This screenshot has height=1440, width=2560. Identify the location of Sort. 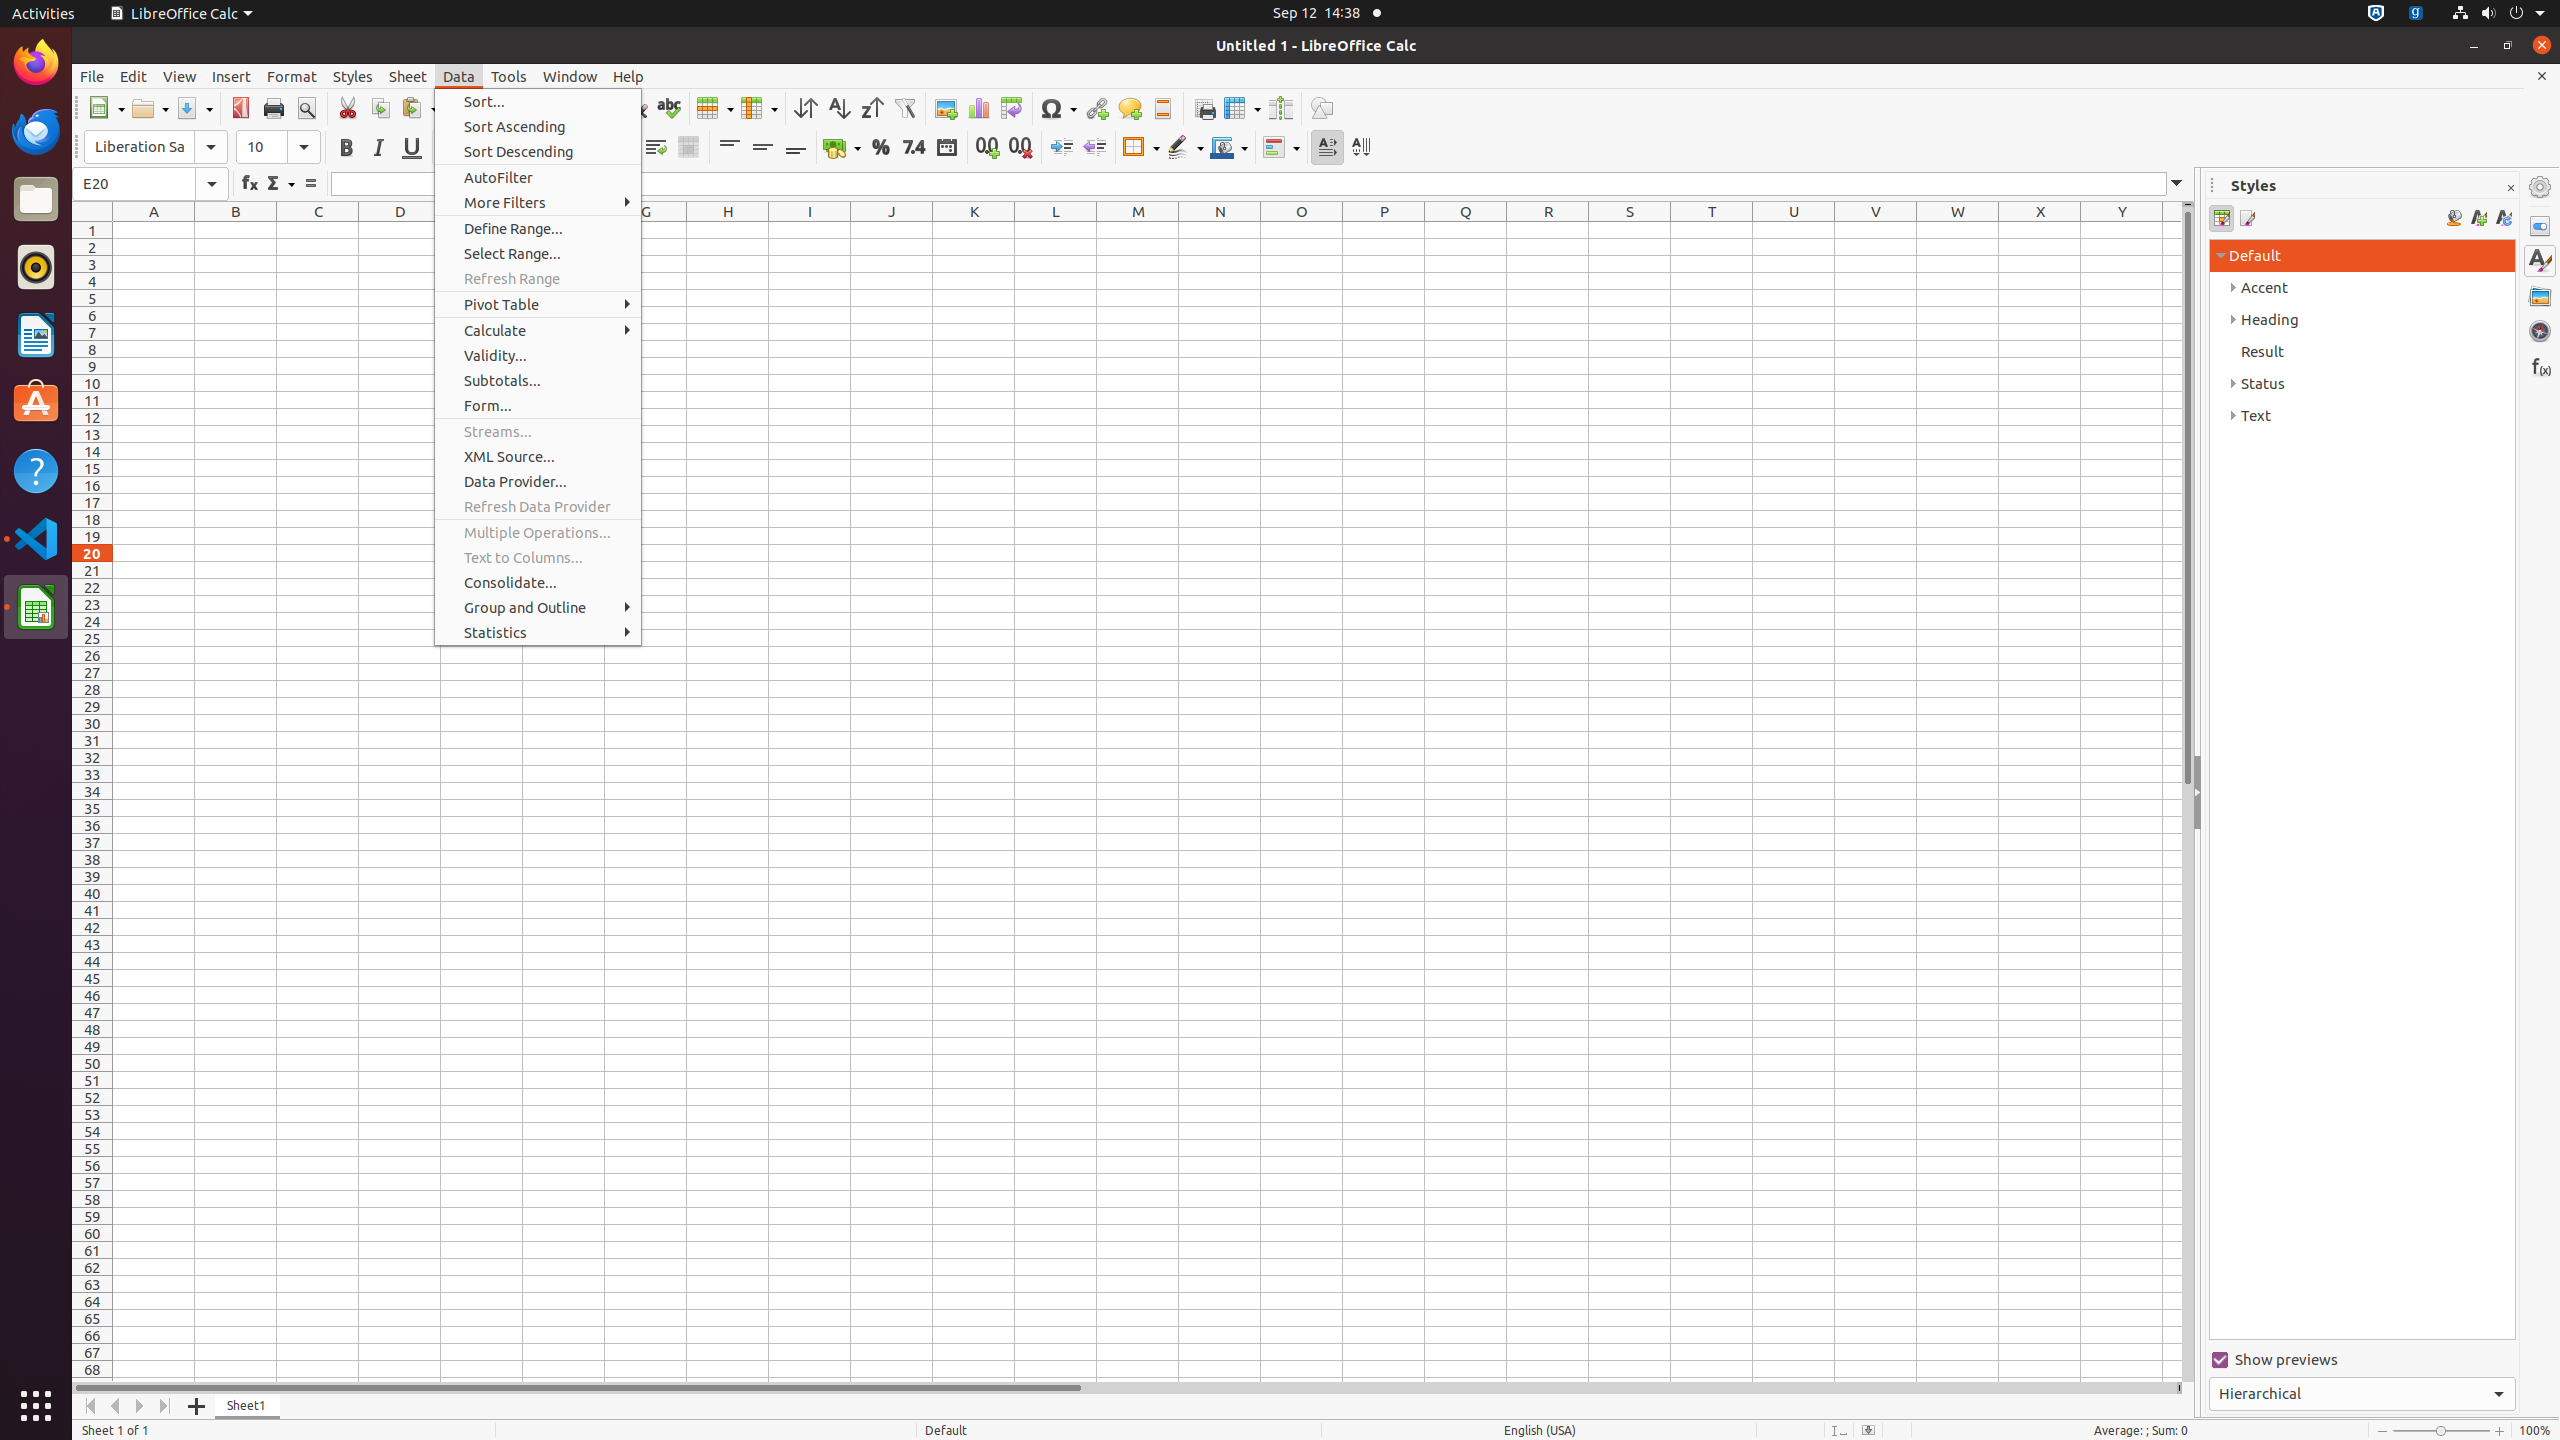
(806, 108).